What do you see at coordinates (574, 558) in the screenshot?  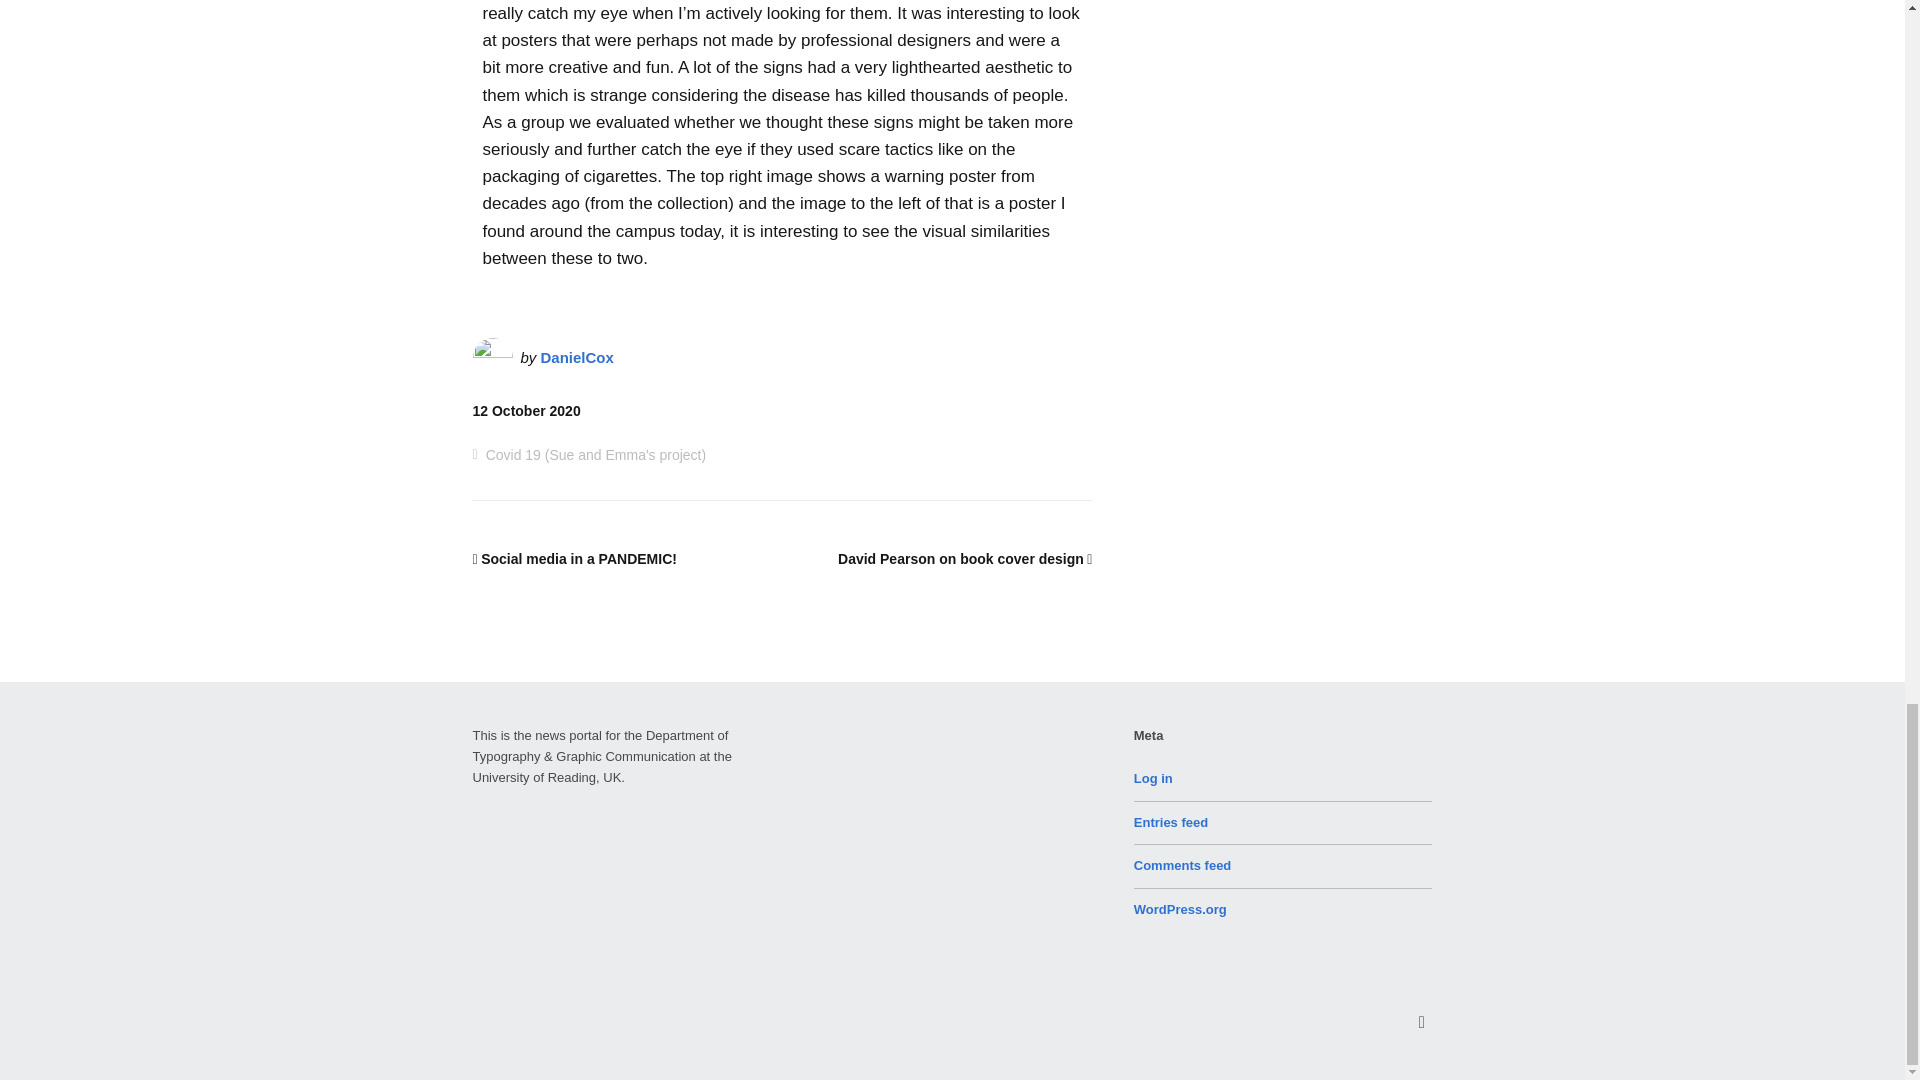 I see `Social media in a PANDEMIC!` at bounding box center [574, 558].